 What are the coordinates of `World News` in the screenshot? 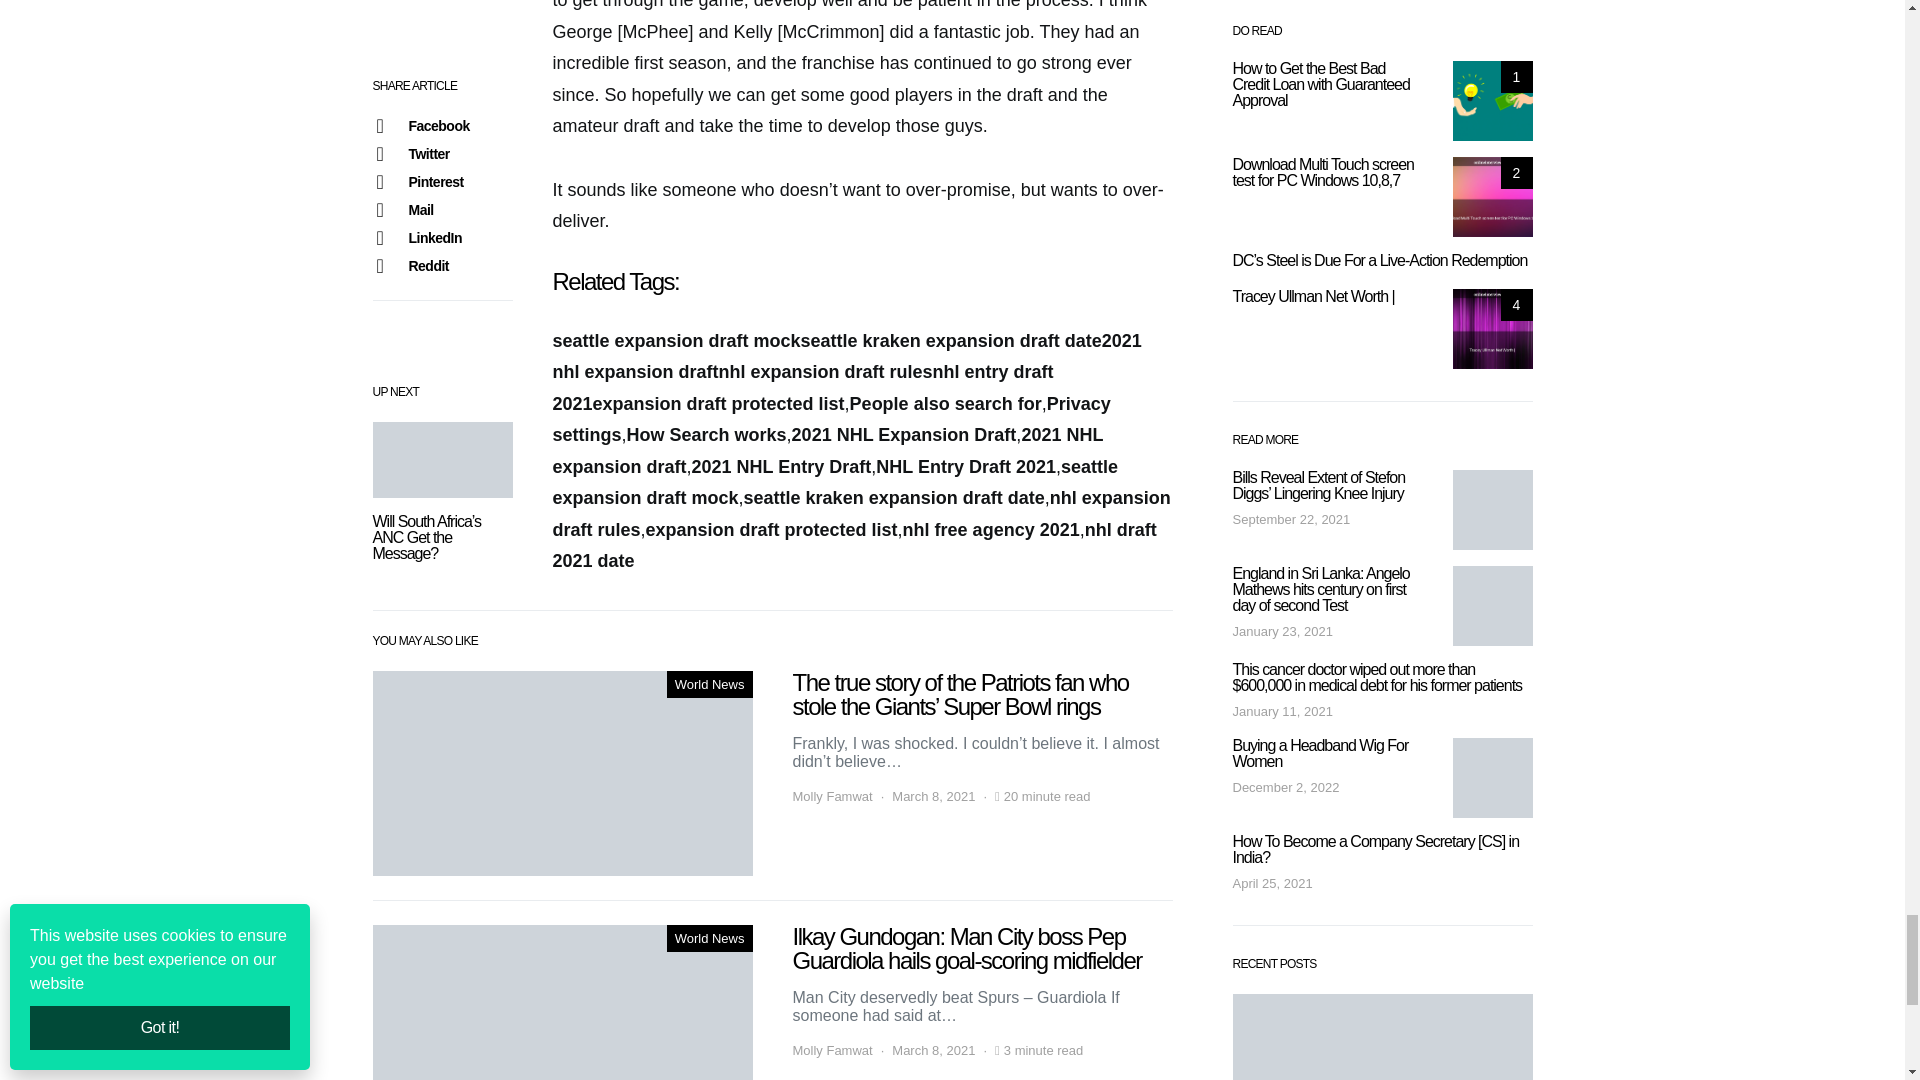 It's located at (709, 938).